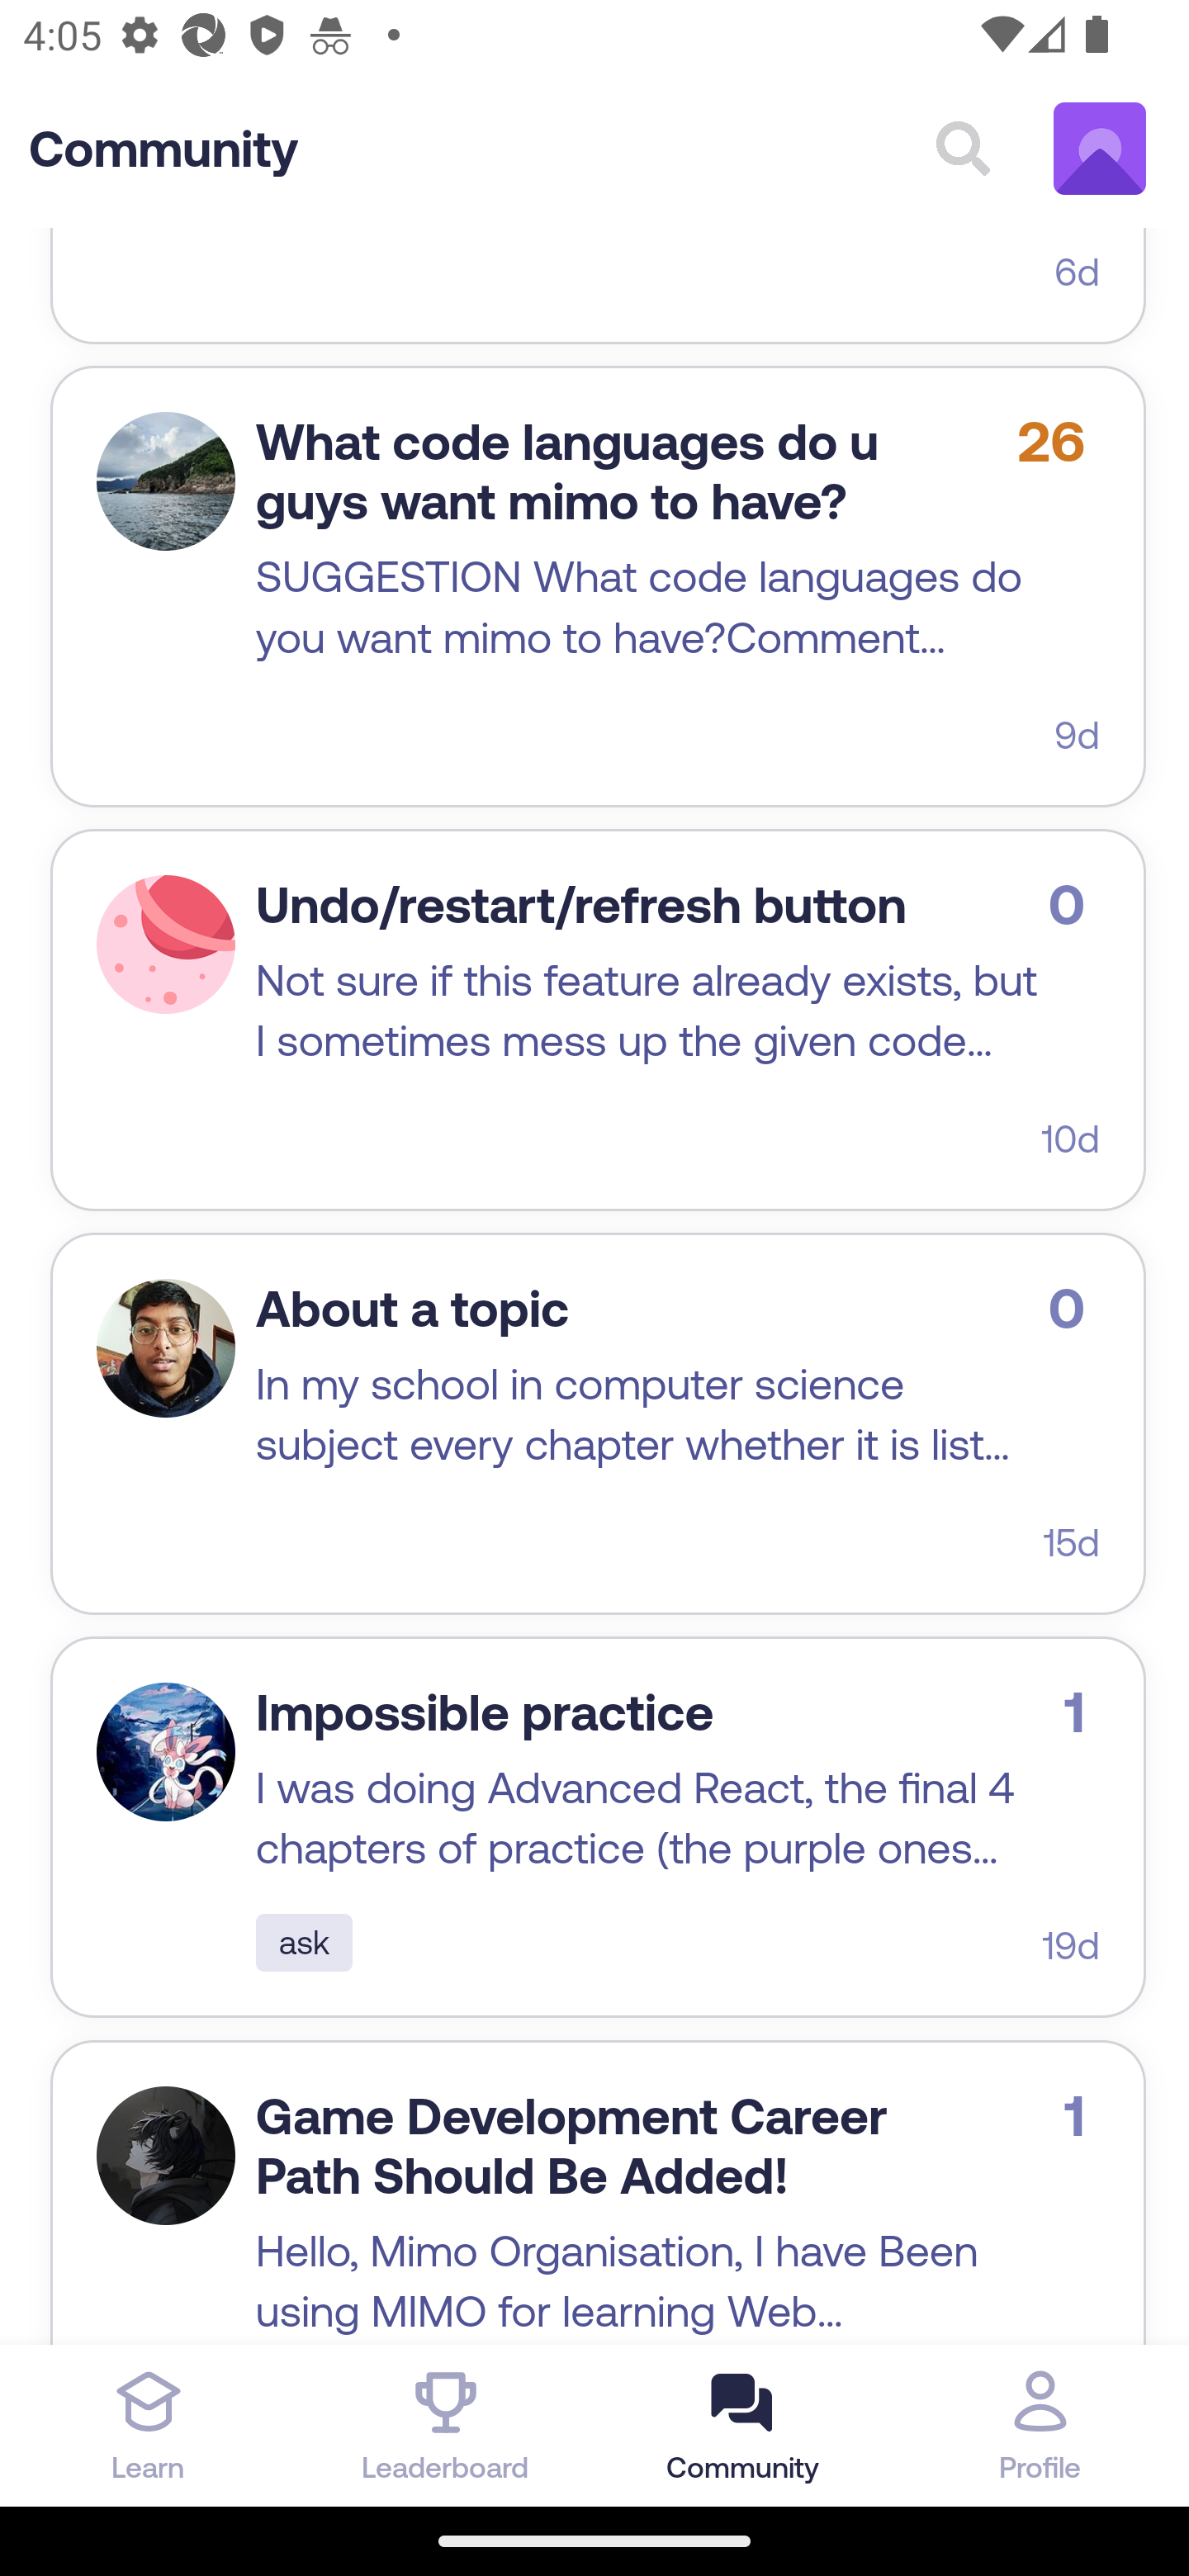  What do you see at coordinates (1040, 2425) in the screenshot?
I see `Profile` at bounding box center [1040, 2425].